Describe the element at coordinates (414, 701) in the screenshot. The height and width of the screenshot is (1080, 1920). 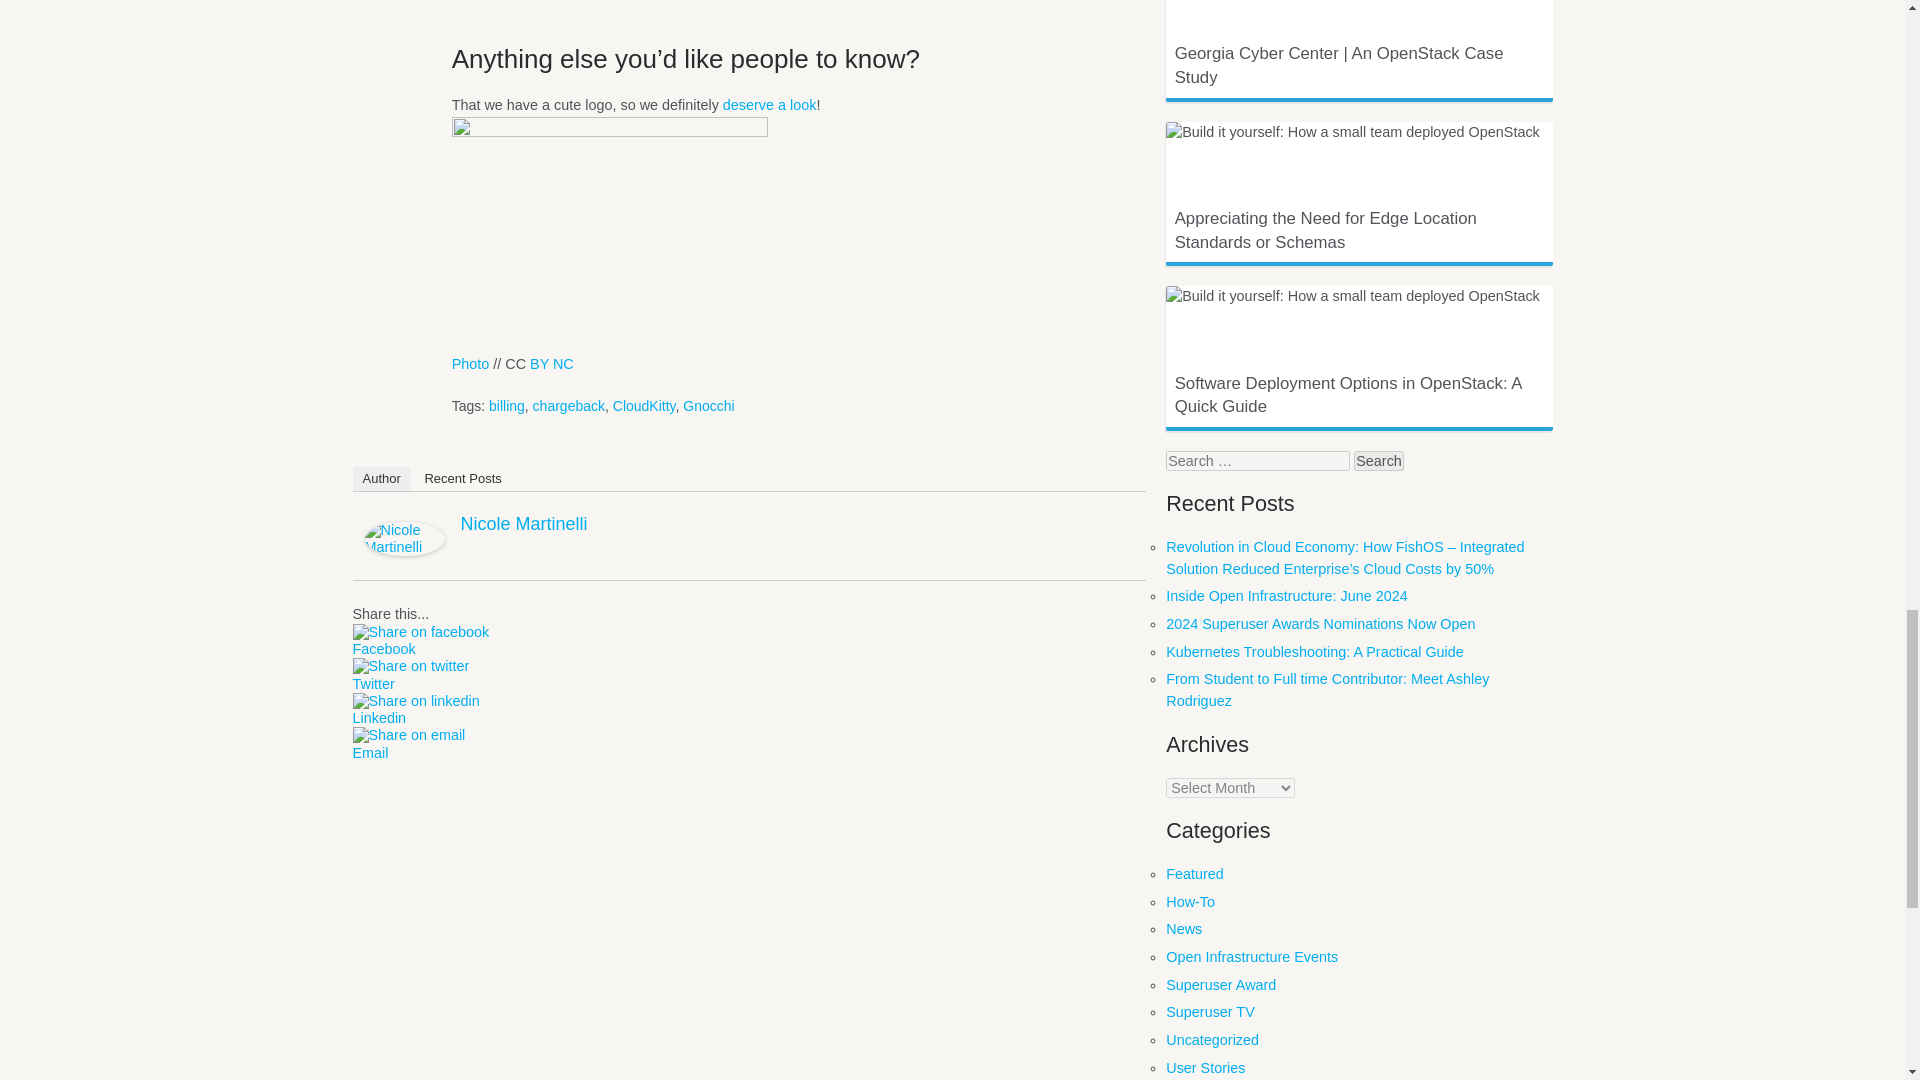
I see `linkedin` at that location.